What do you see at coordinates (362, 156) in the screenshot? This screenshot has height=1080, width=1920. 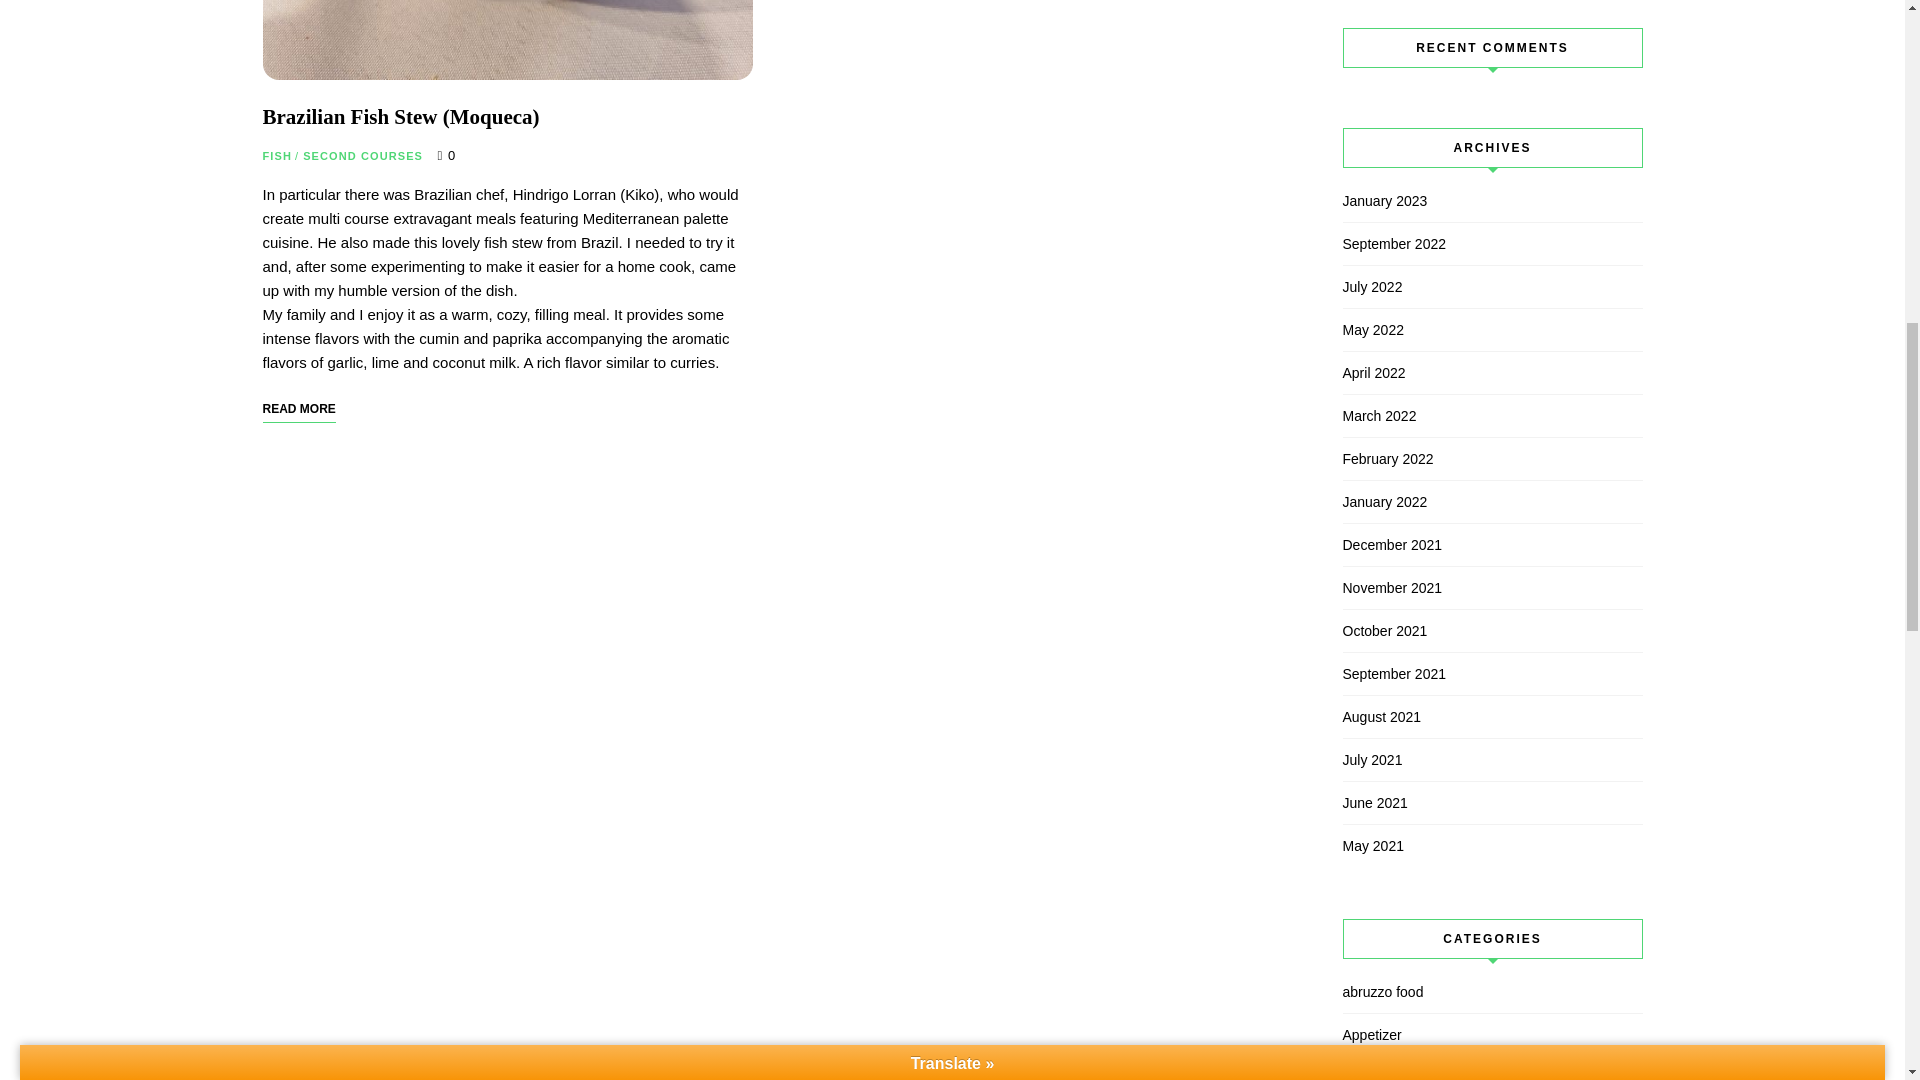 I see `SECOND COURSES` at bounding box center [362, 156].